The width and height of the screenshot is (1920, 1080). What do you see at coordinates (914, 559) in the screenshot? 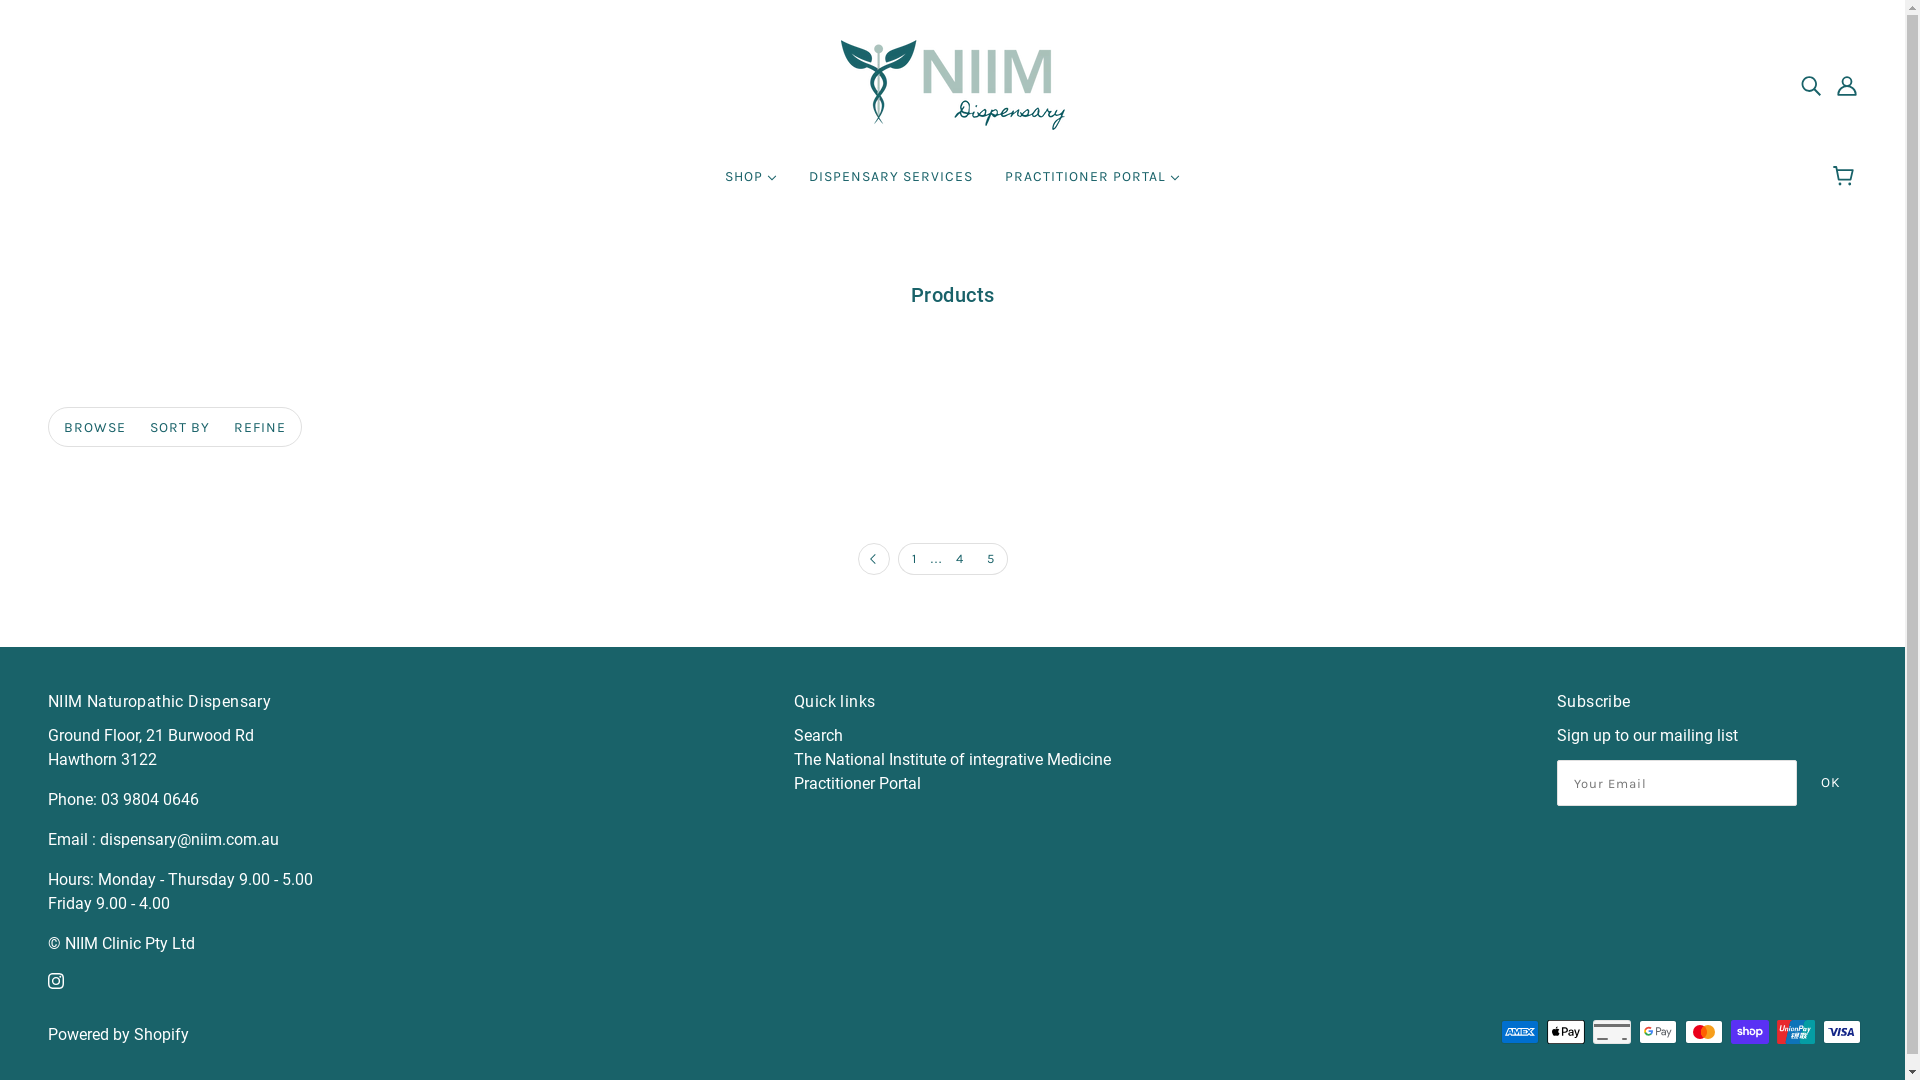
I see `1` at bounding box center [914, 559].